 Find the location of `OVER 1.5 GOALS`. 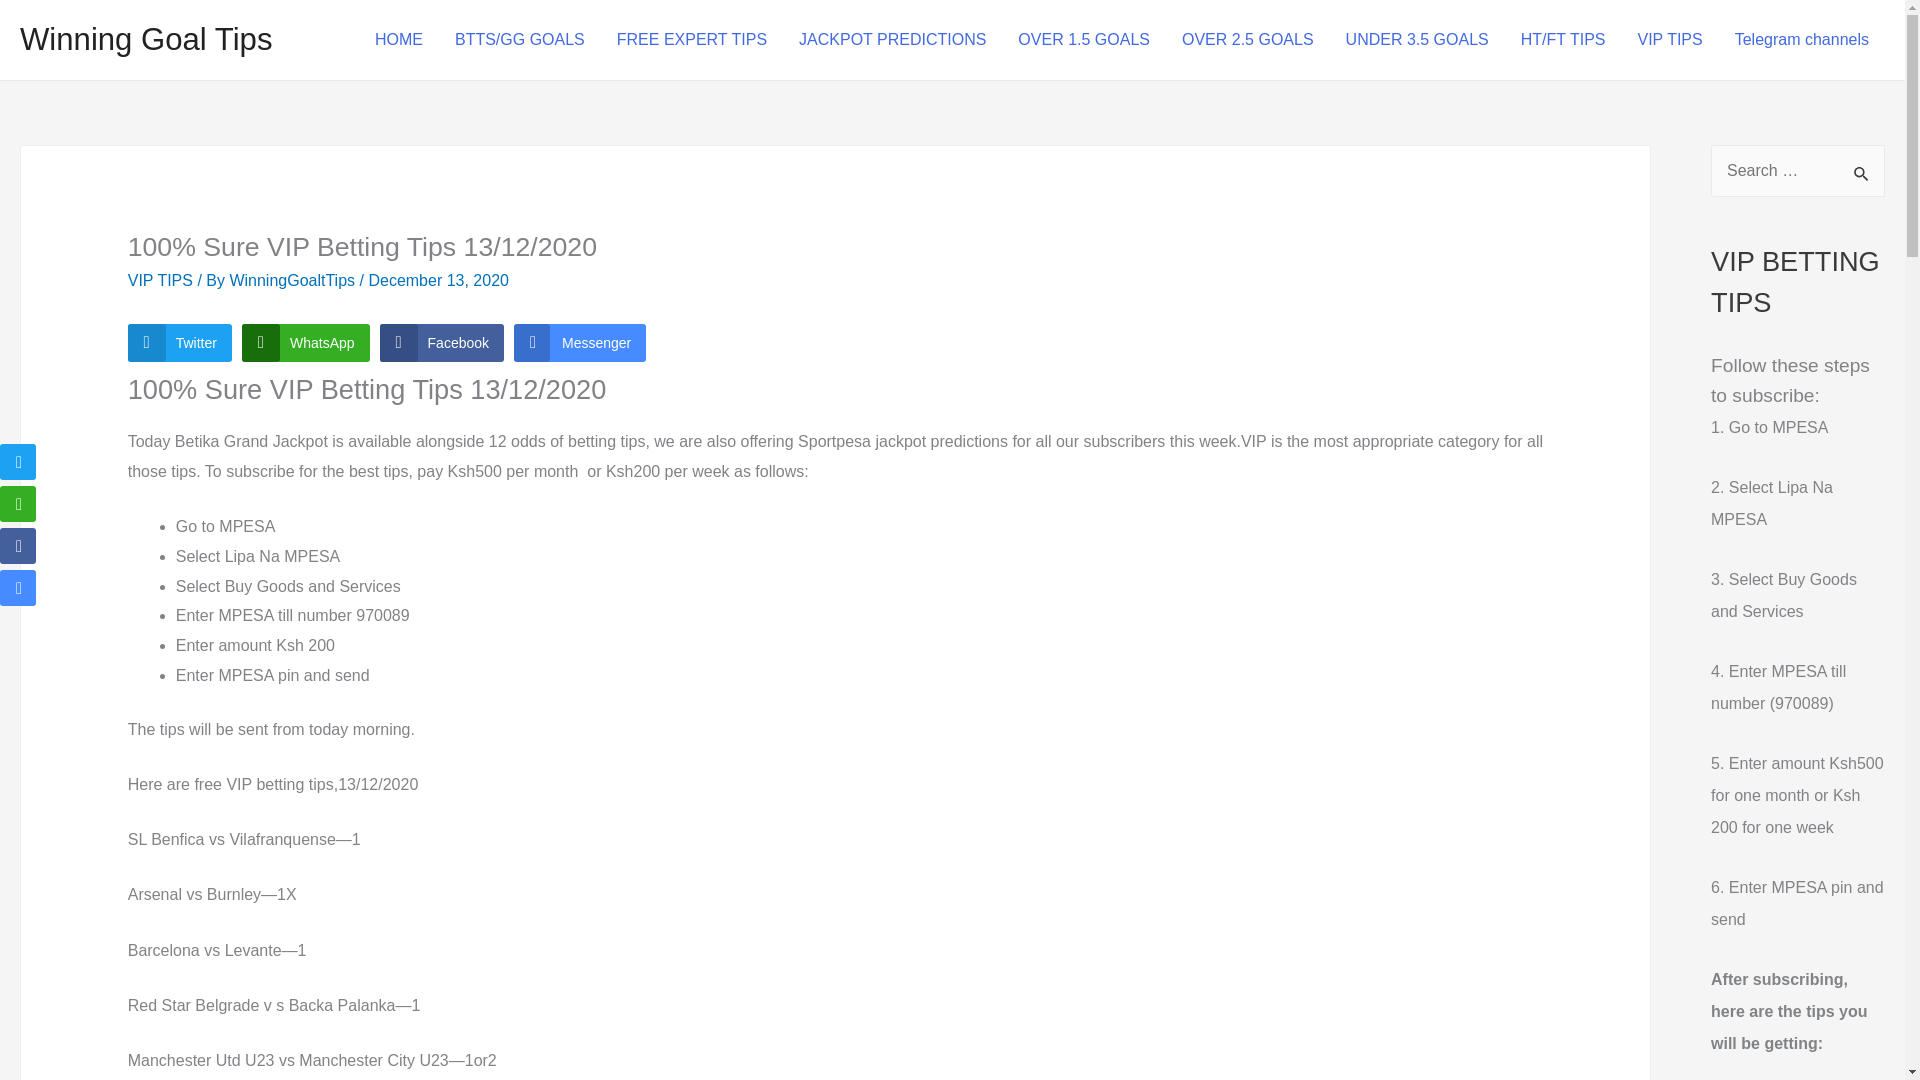

OVER 1.5 GOALS is located at coordinates (1084, 40).